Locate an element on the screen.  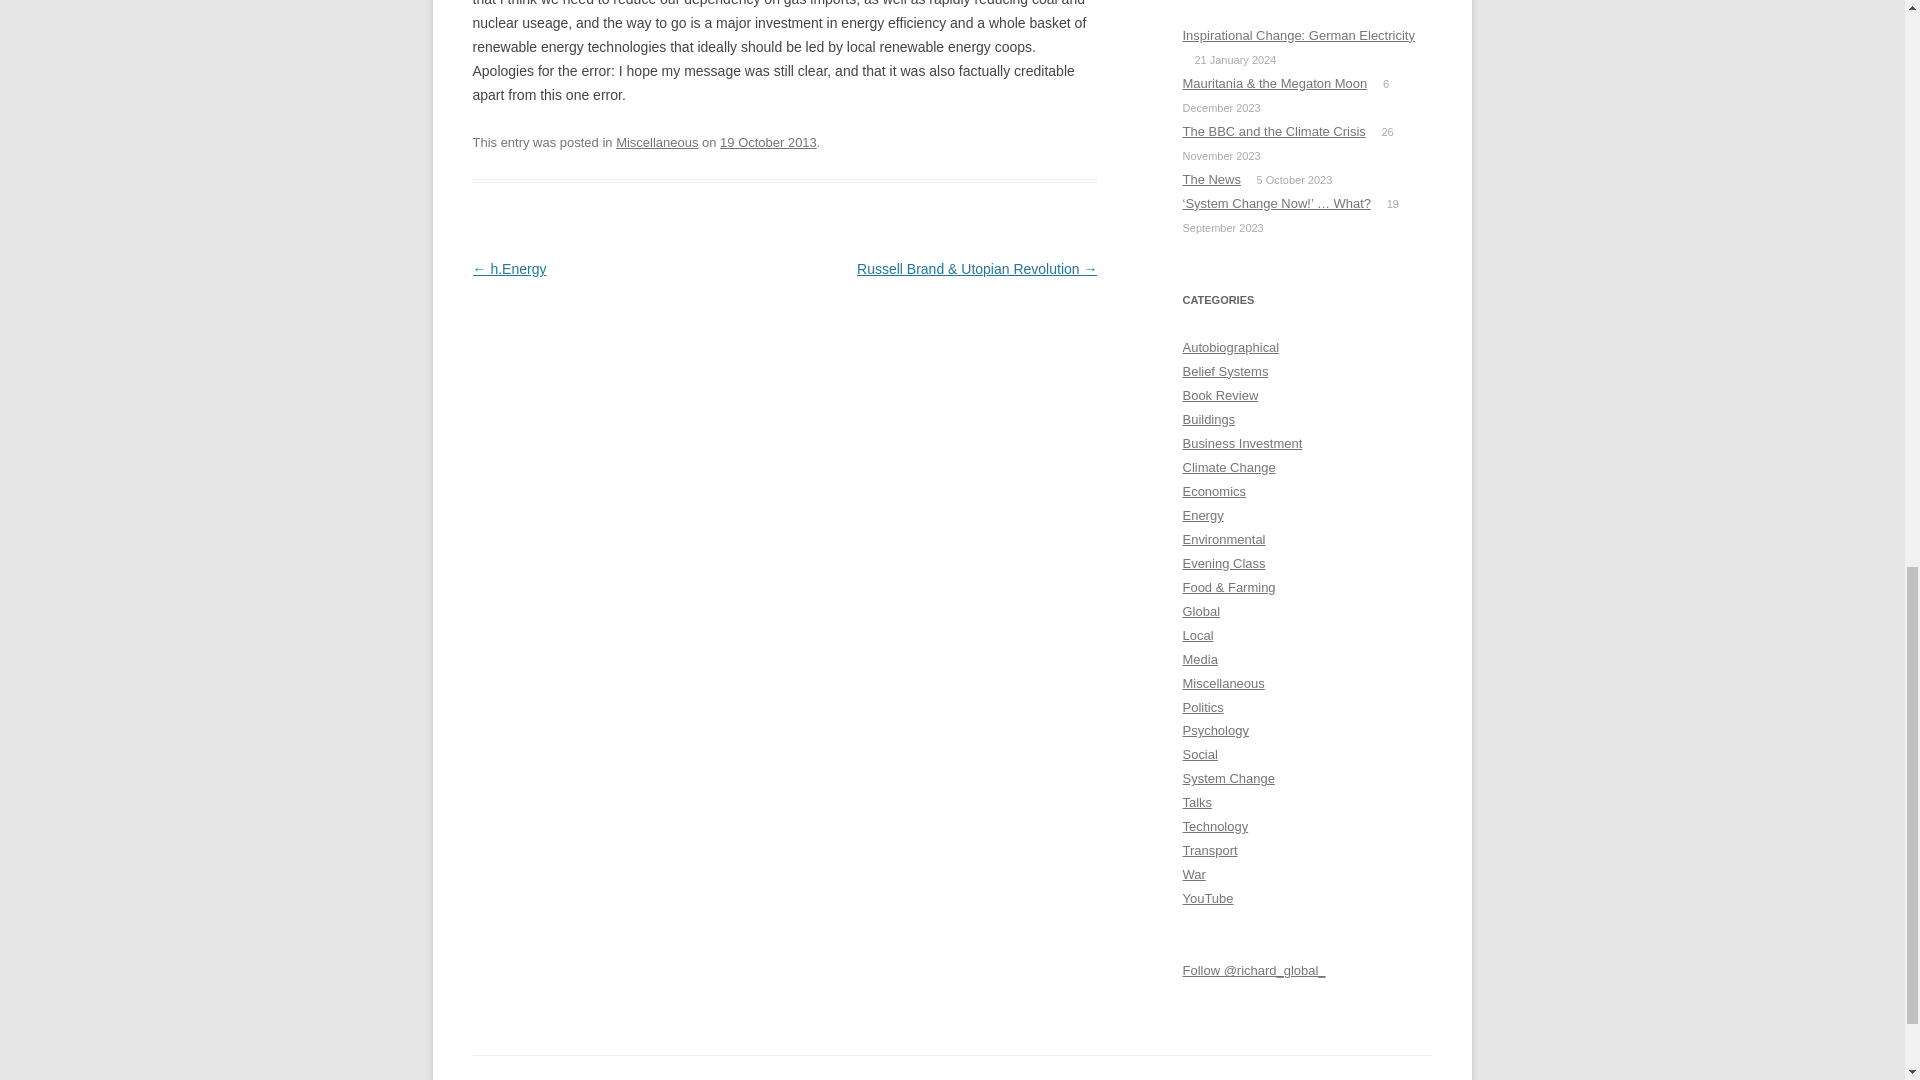
Buildings is located at coordinates (1208, 418).